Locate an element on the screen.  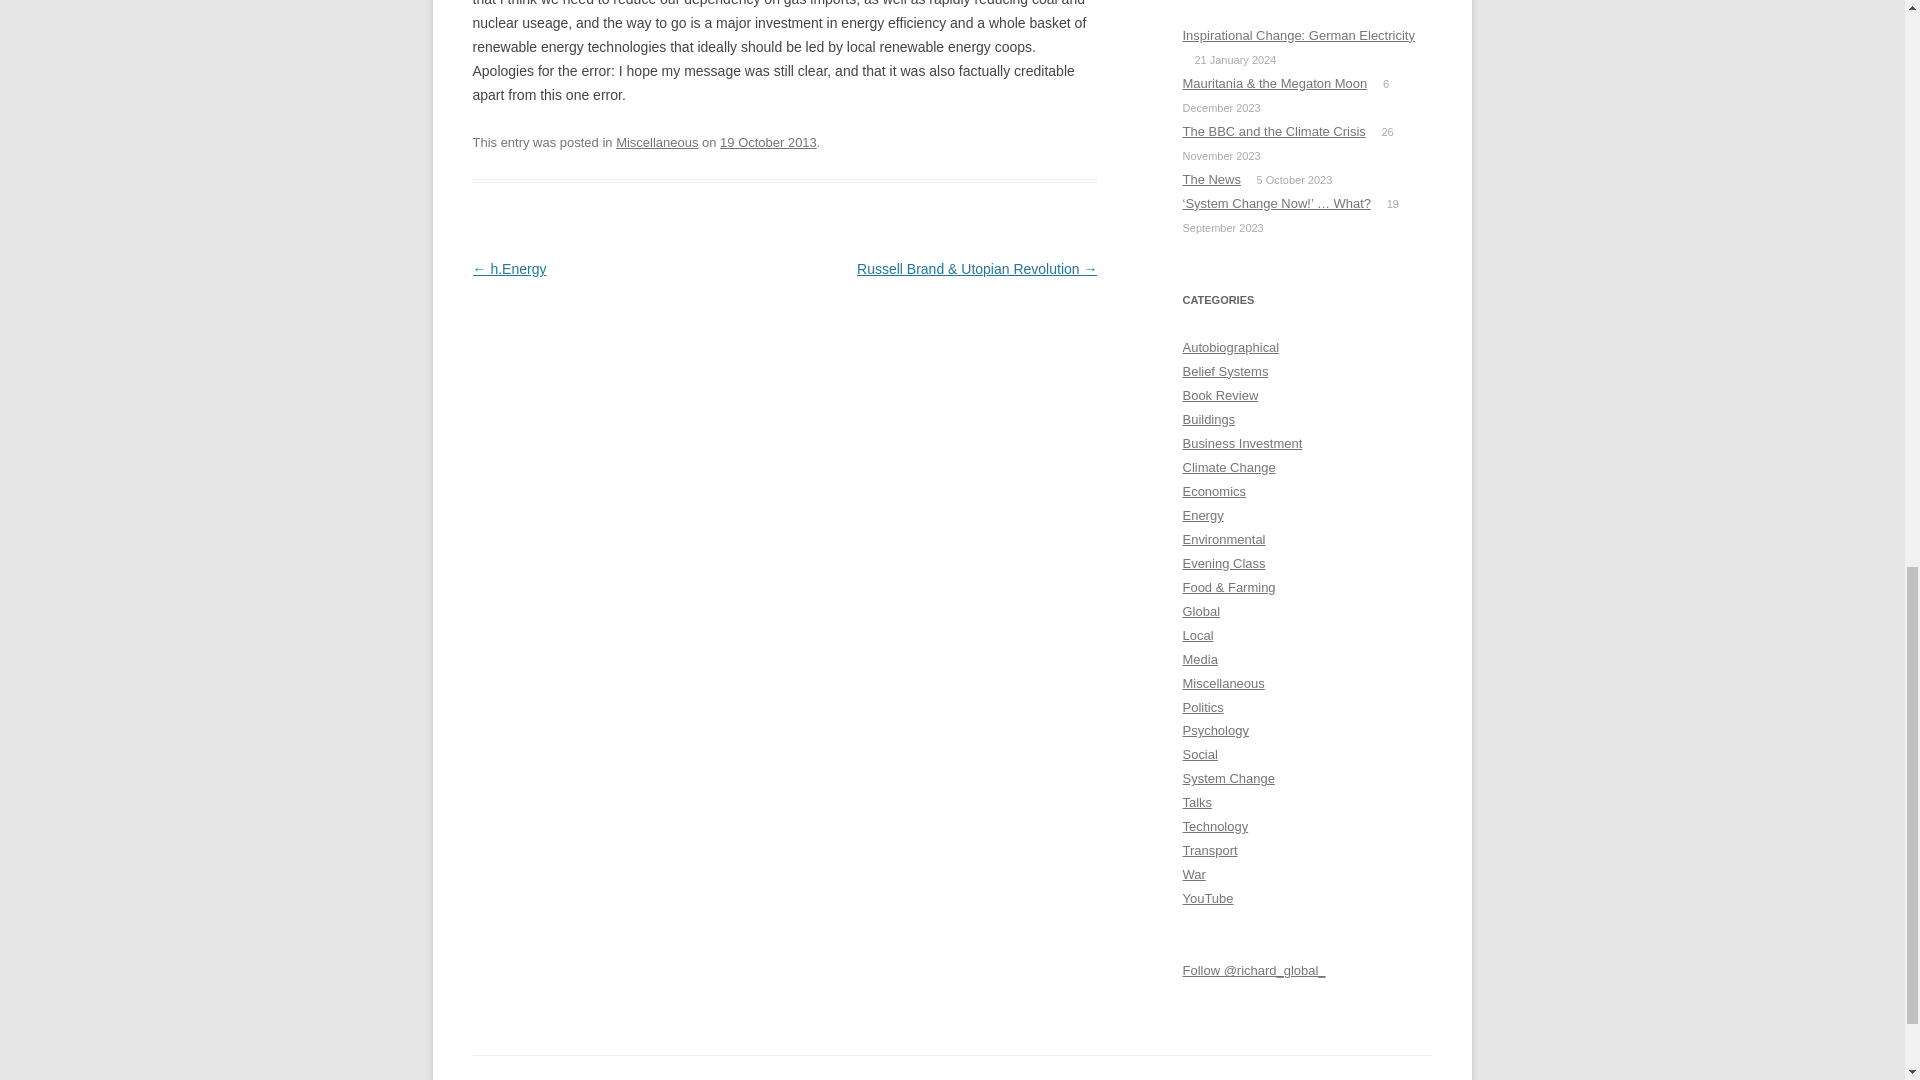
Buildings is located at coordinates (1208, 418).